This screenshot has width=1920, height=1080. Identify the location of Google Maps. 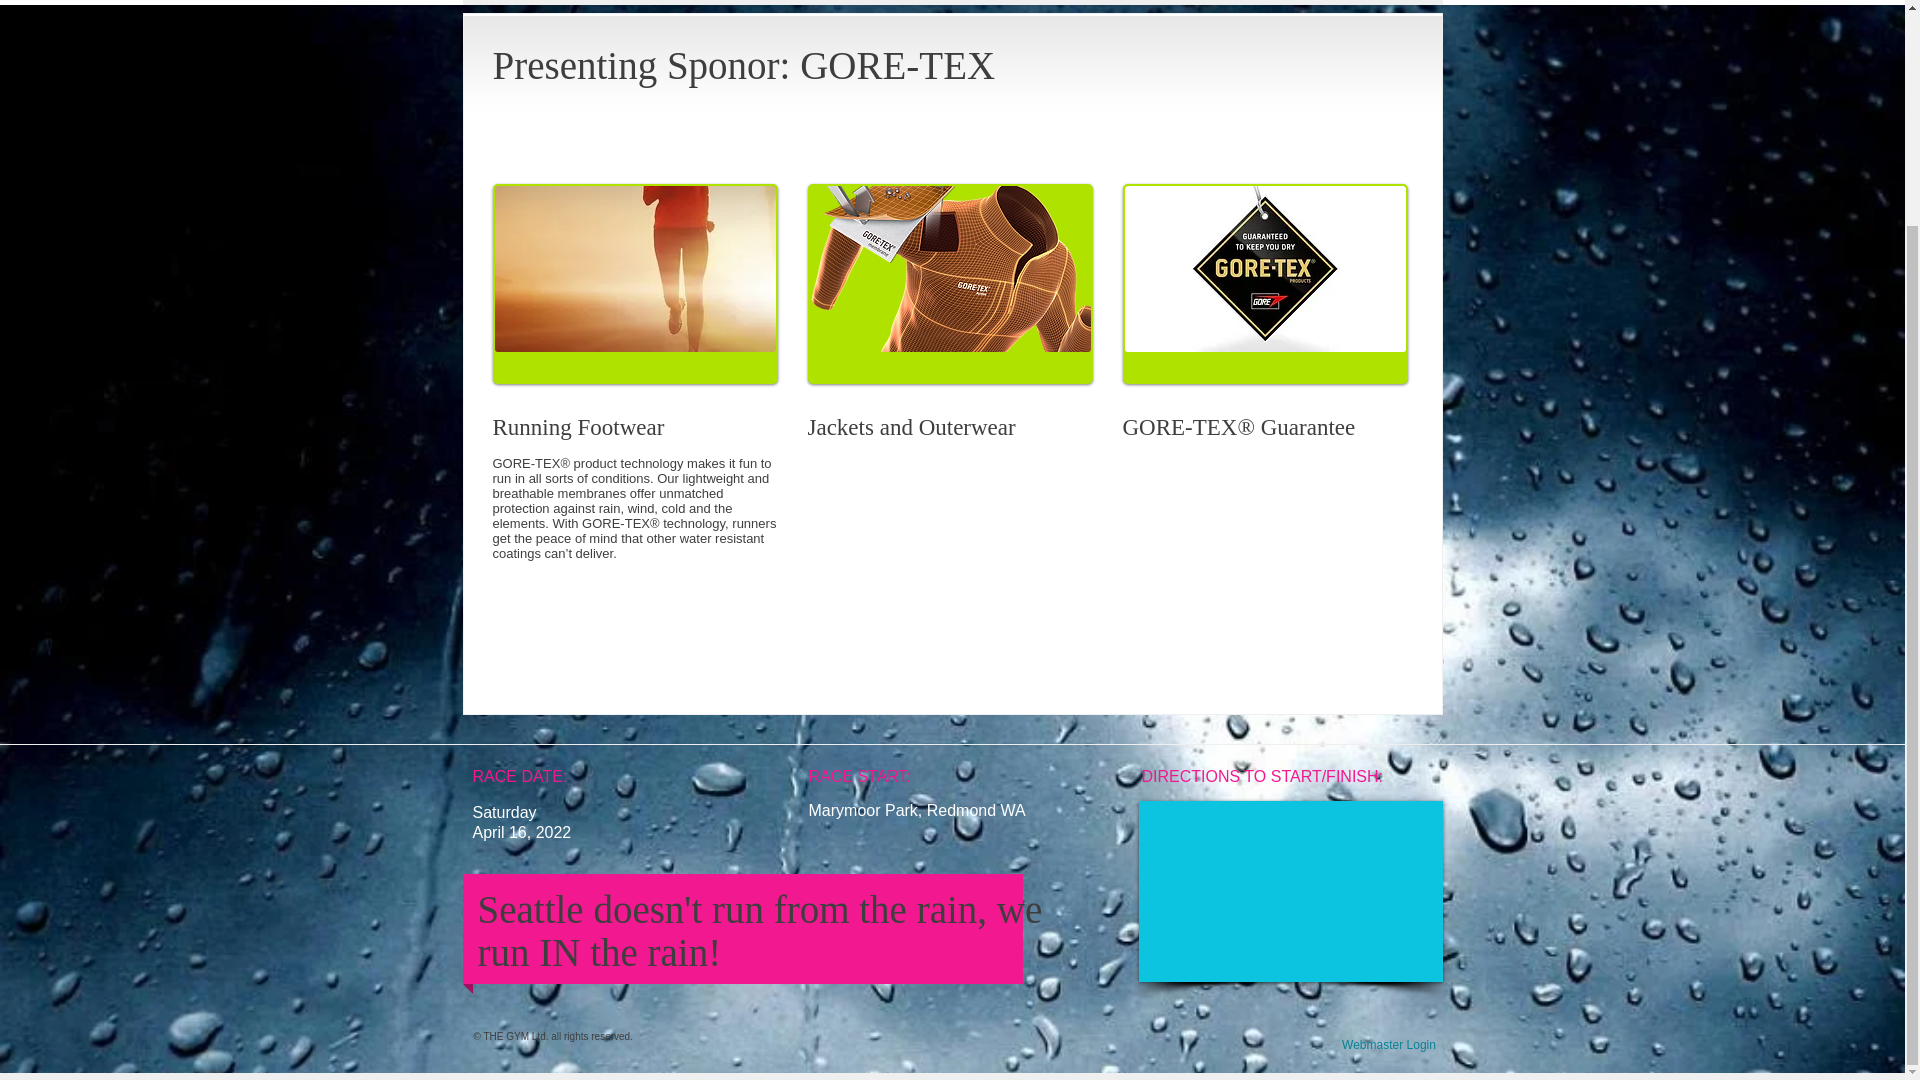
(1290, 891).